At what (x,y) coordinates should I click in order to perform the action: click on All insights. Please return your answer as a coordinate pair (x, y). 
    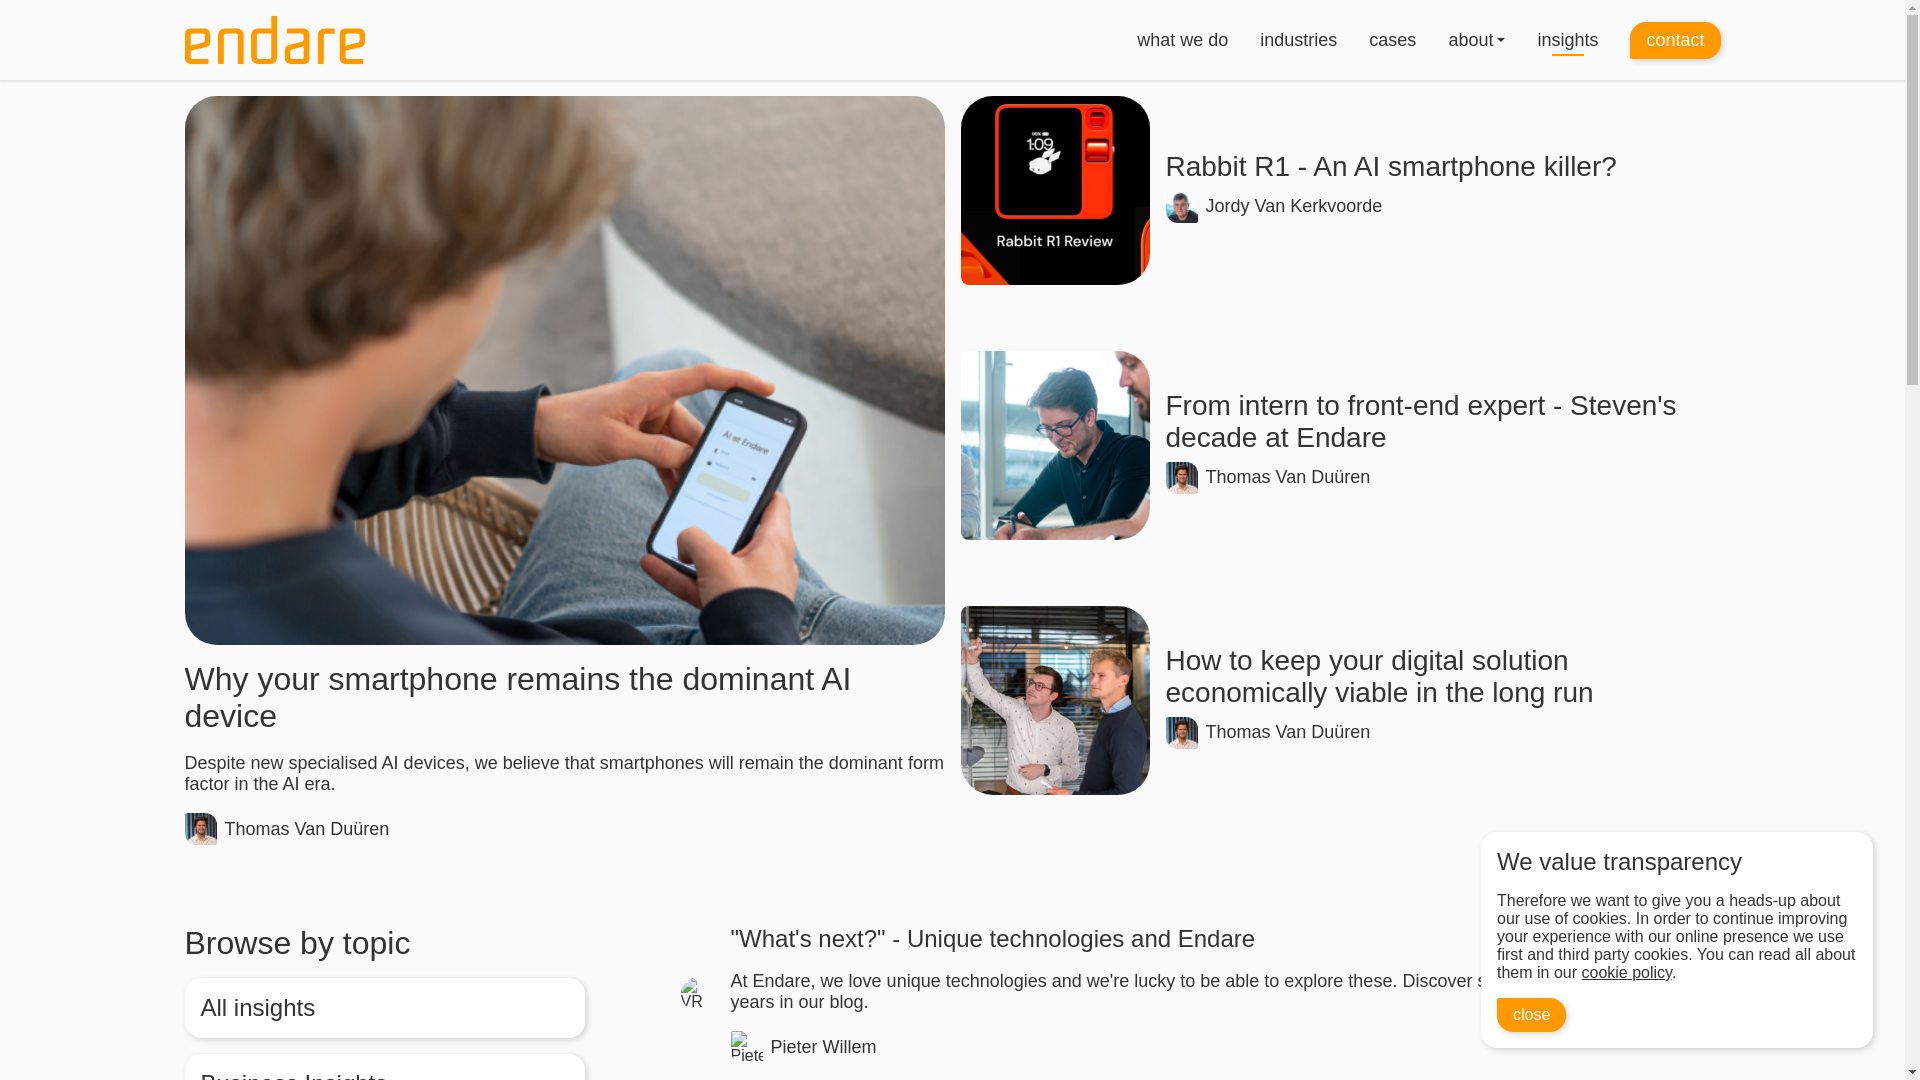
    Looking at the image, I should click on (1470, 40).